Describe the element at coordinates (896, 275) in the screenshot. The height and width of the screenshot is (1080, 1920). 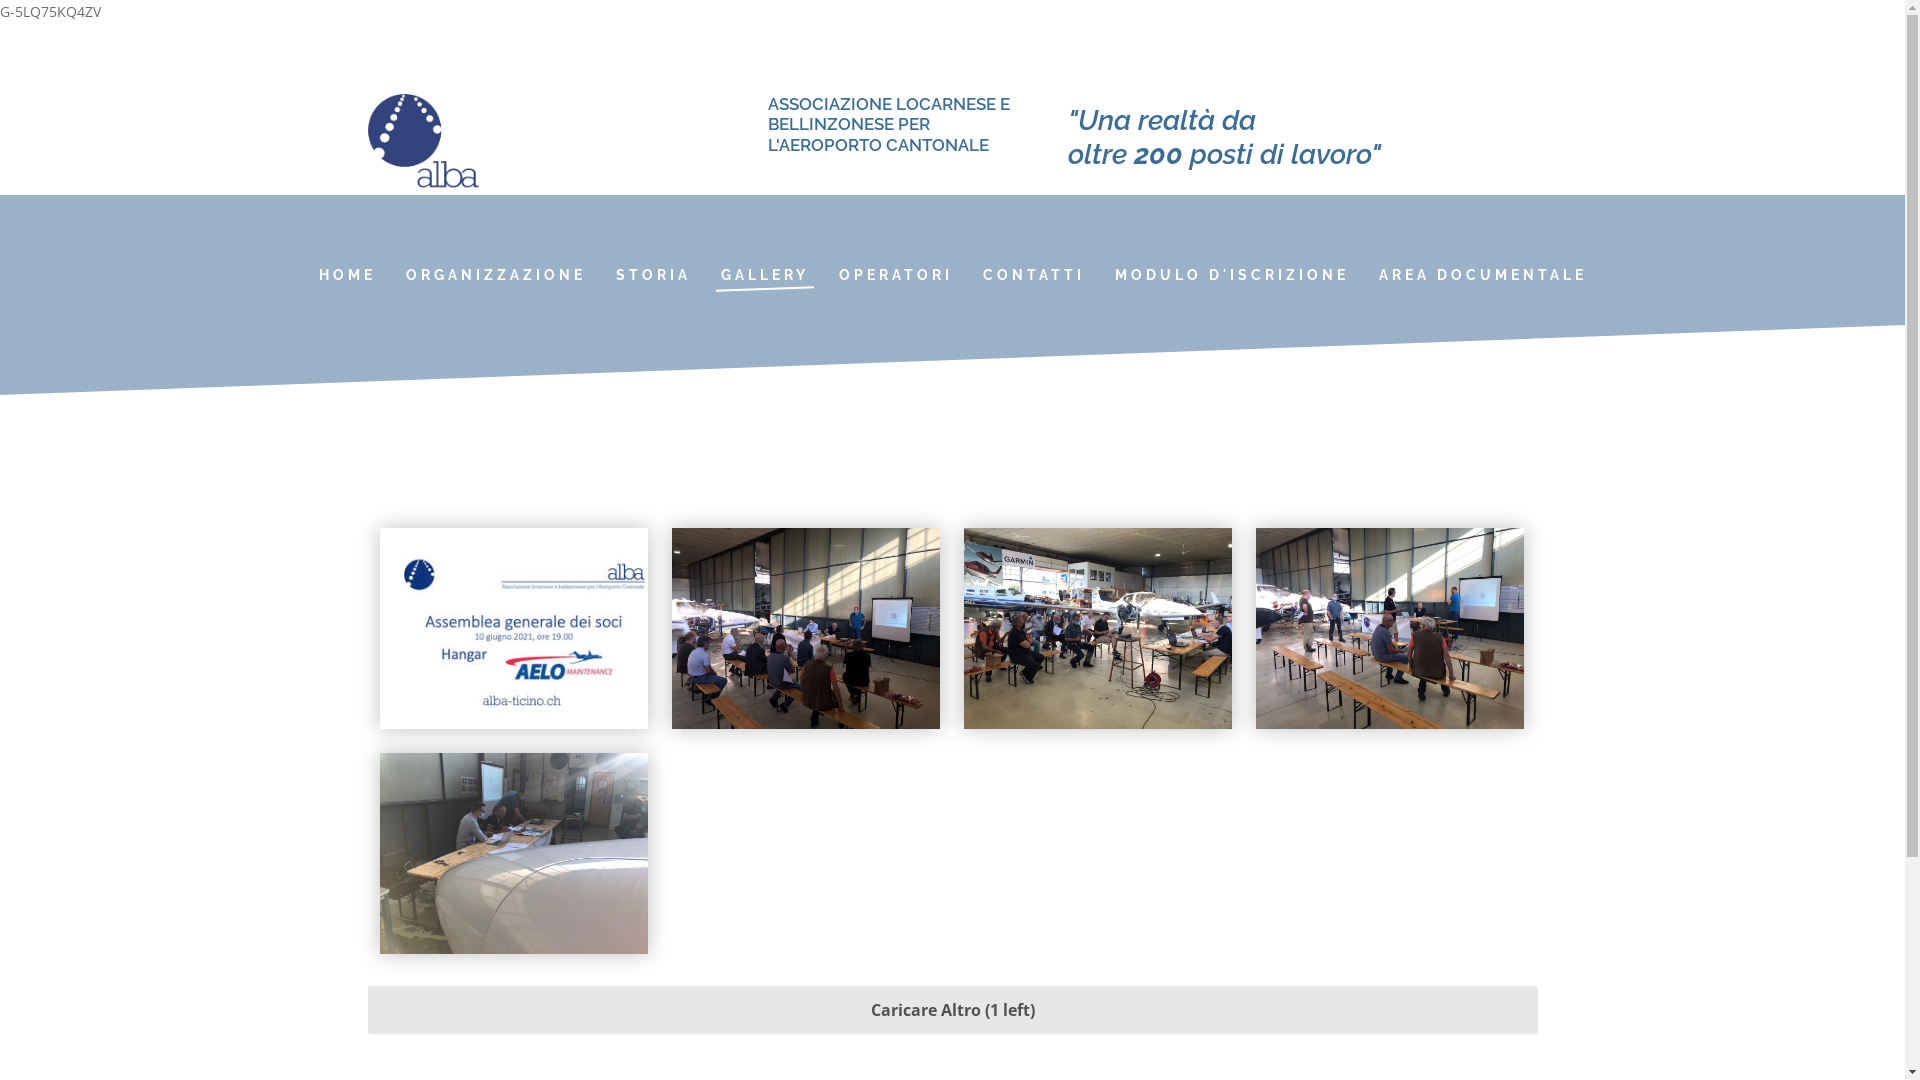
I see `OPERATORI` at that location.